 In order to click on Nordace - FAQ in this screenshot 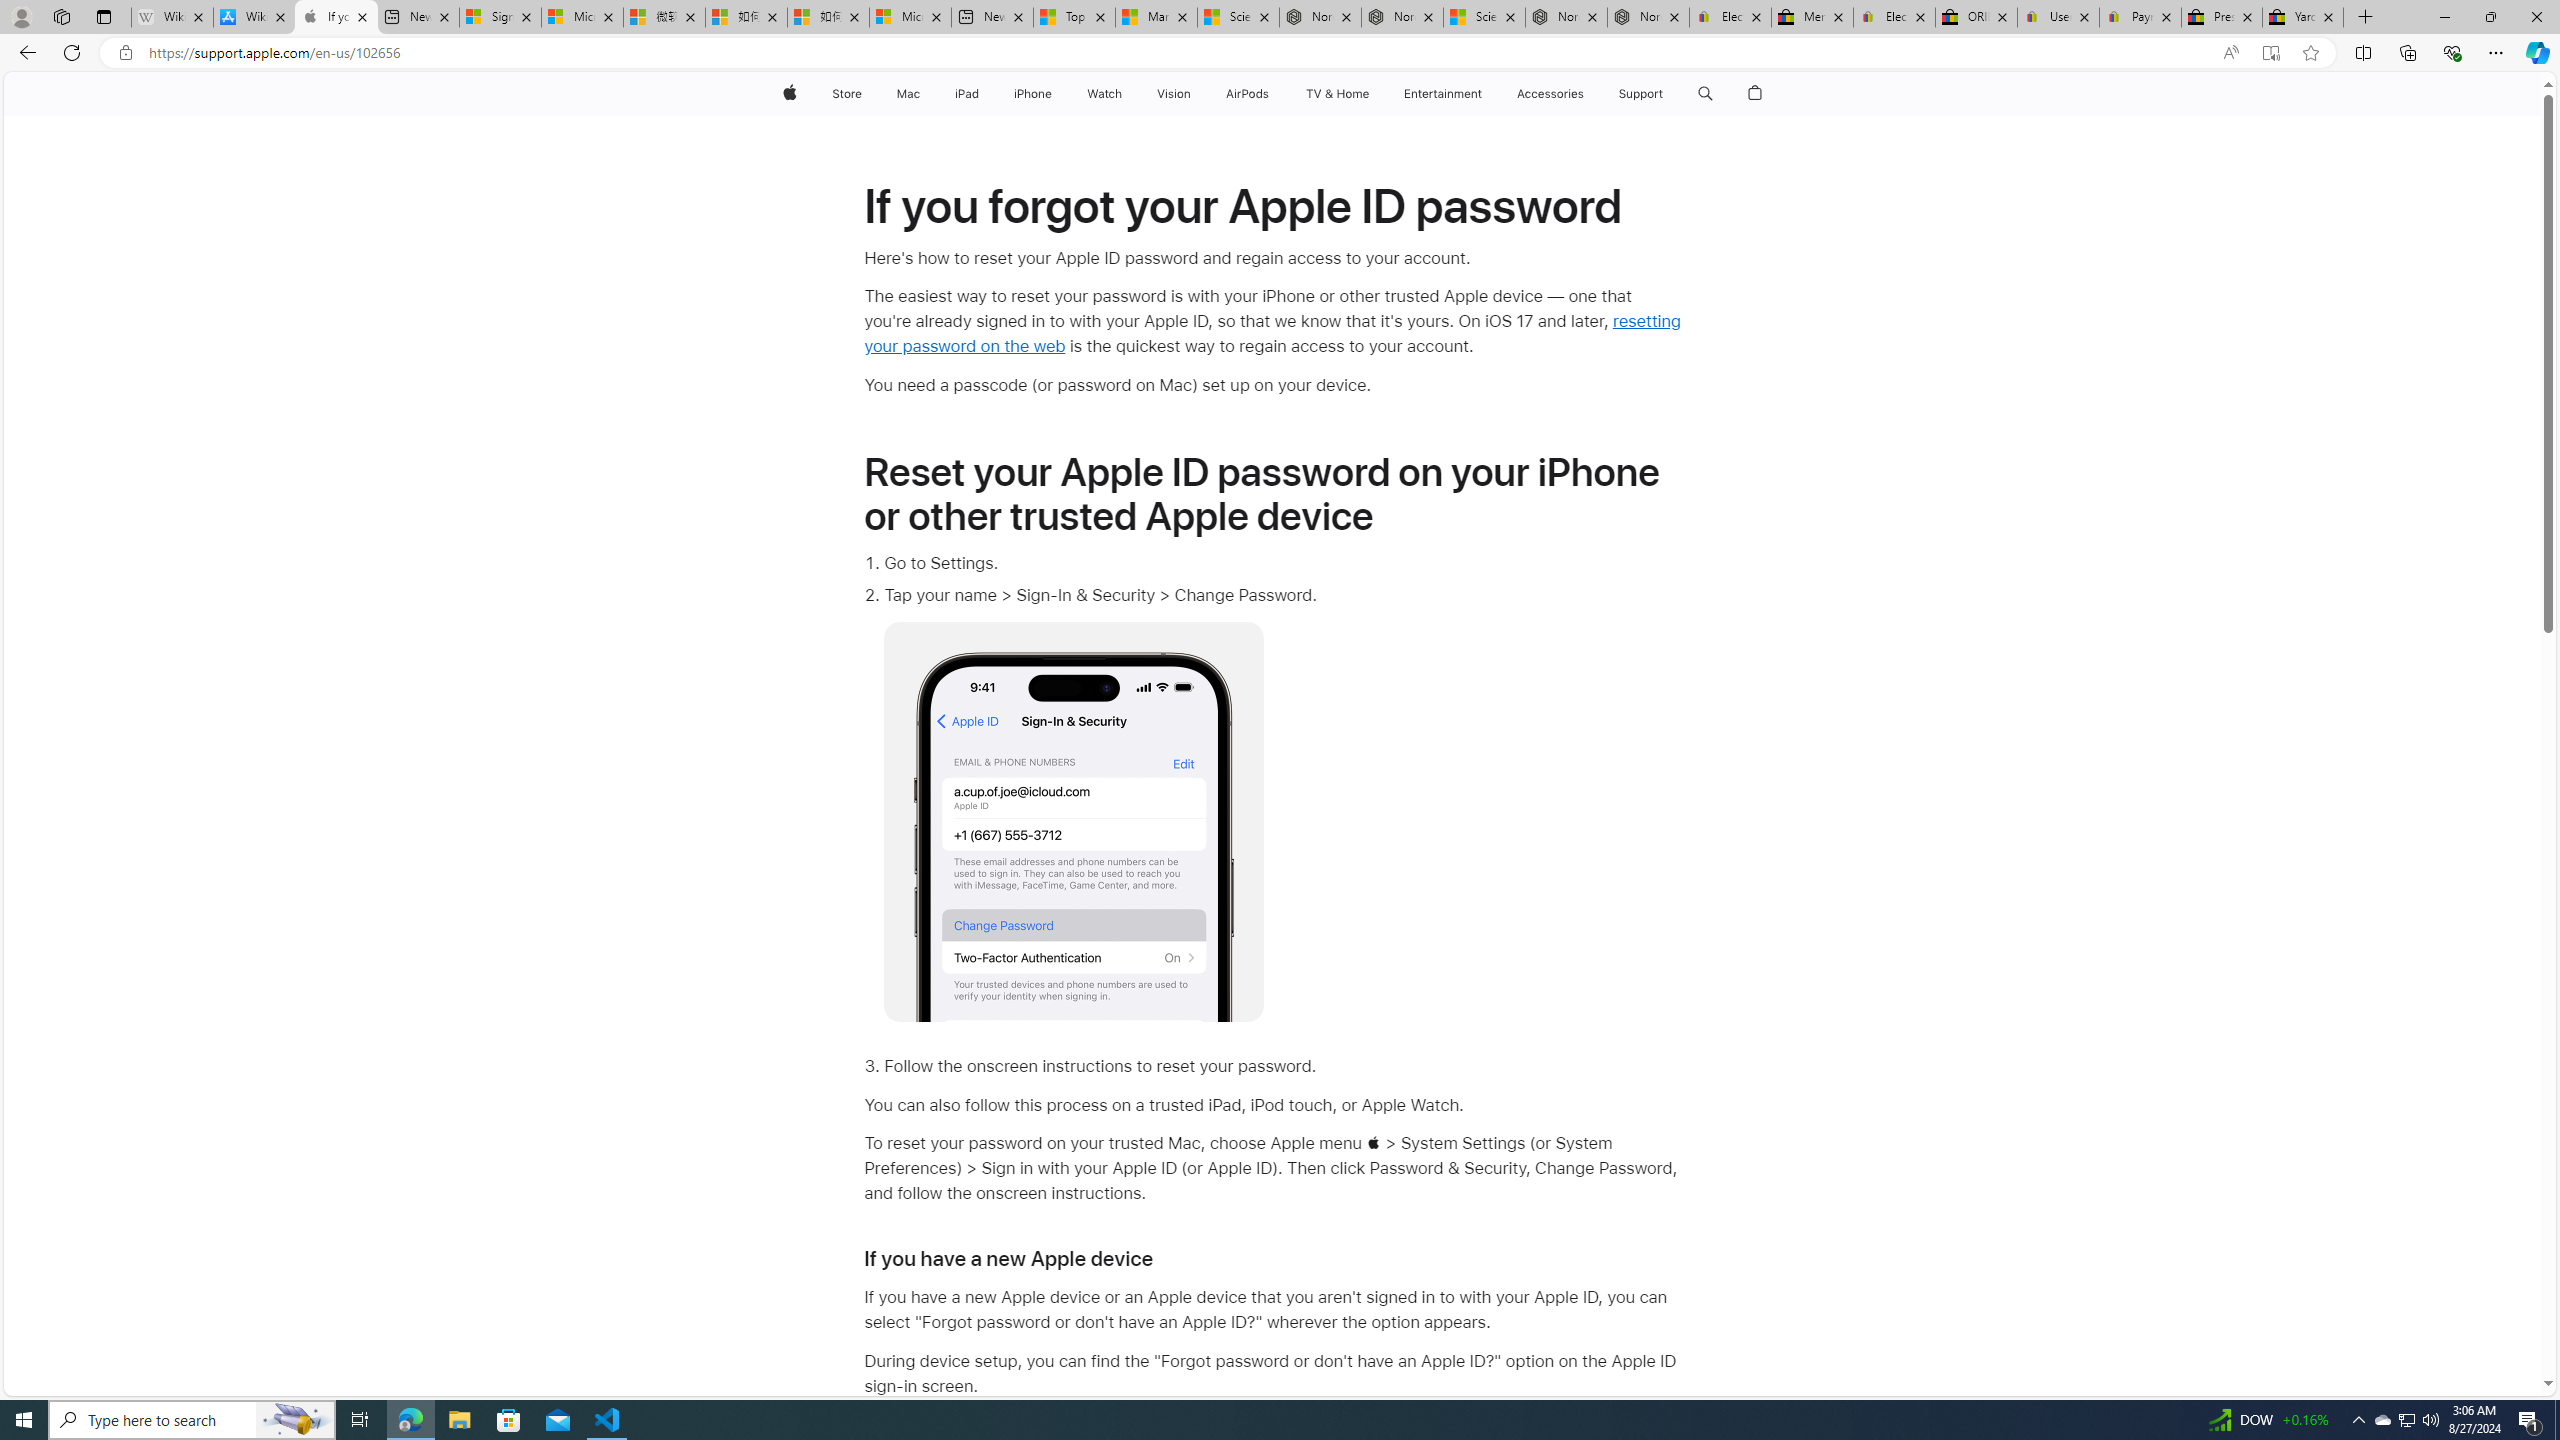, I will do `click(1648, 17)`.